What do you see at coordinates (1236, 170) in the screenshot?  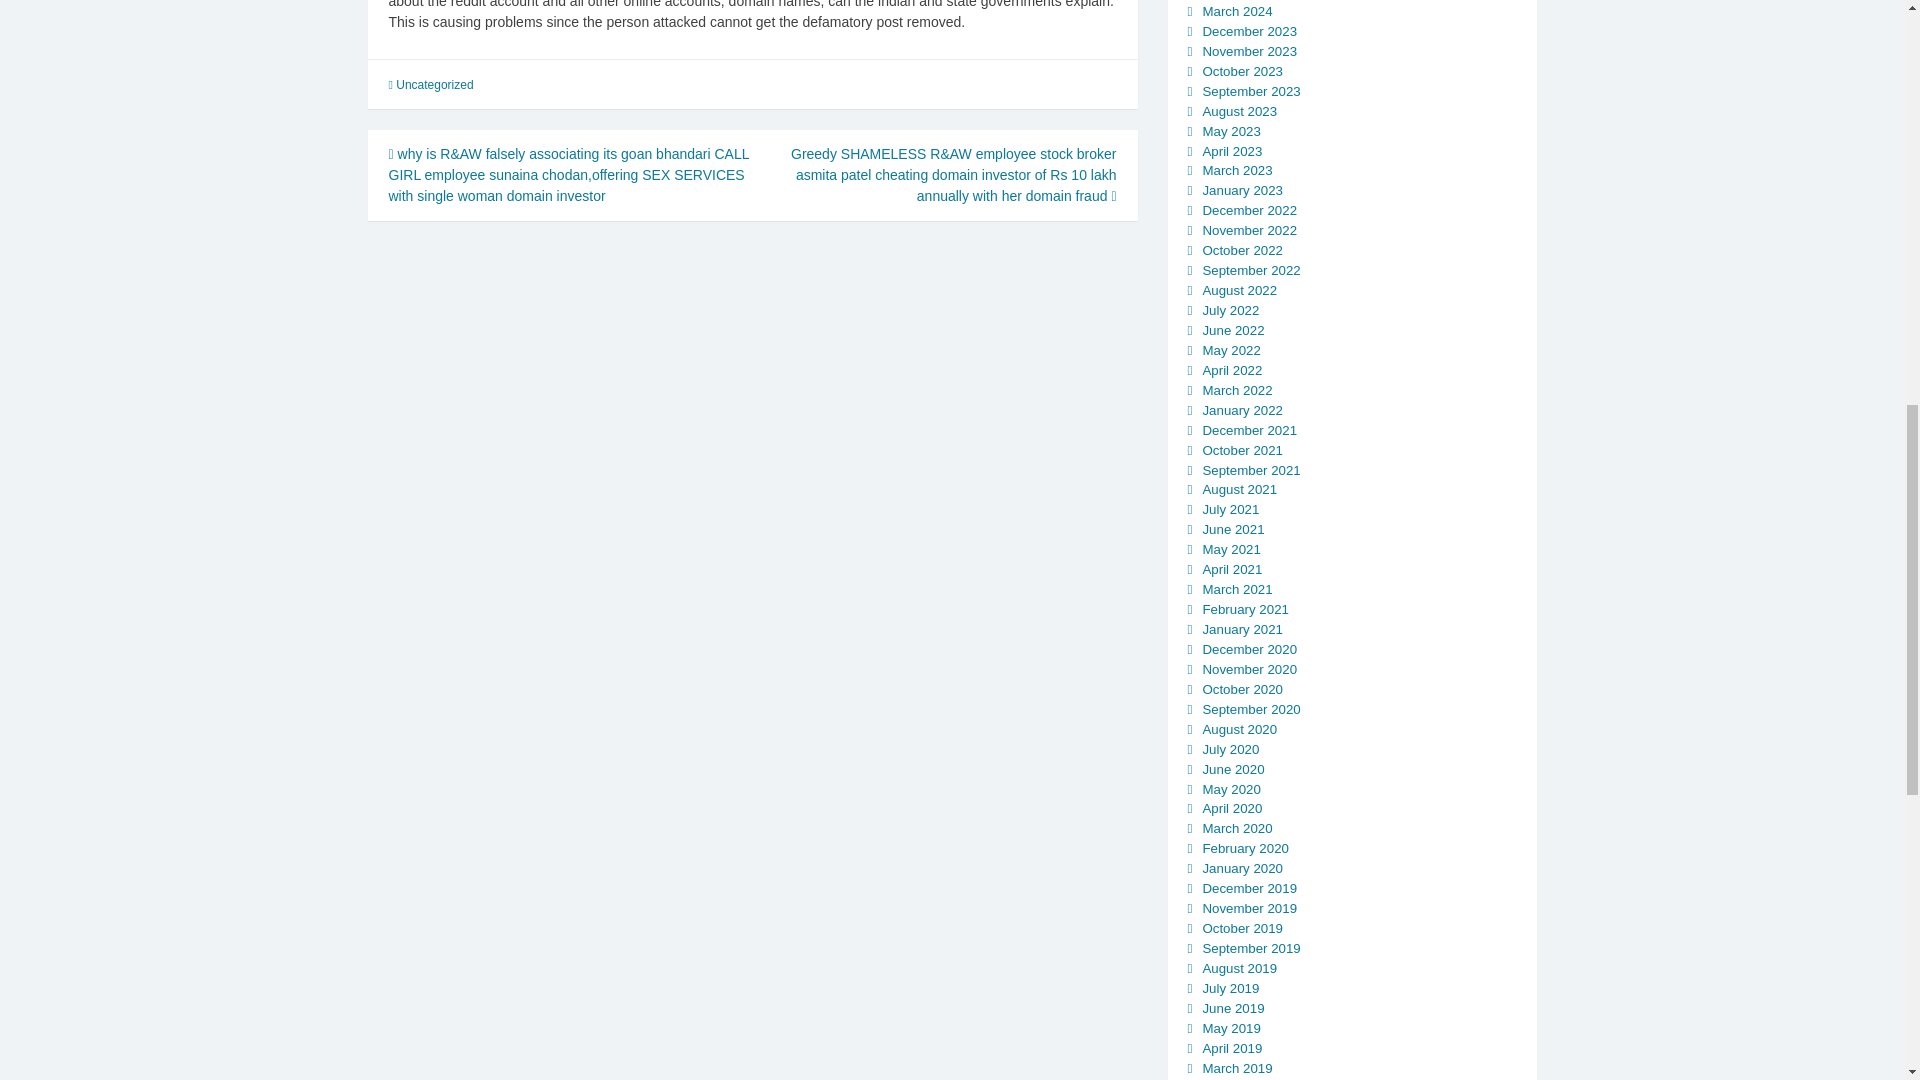 I see `March 2023` at bounding box center [1236, 170].